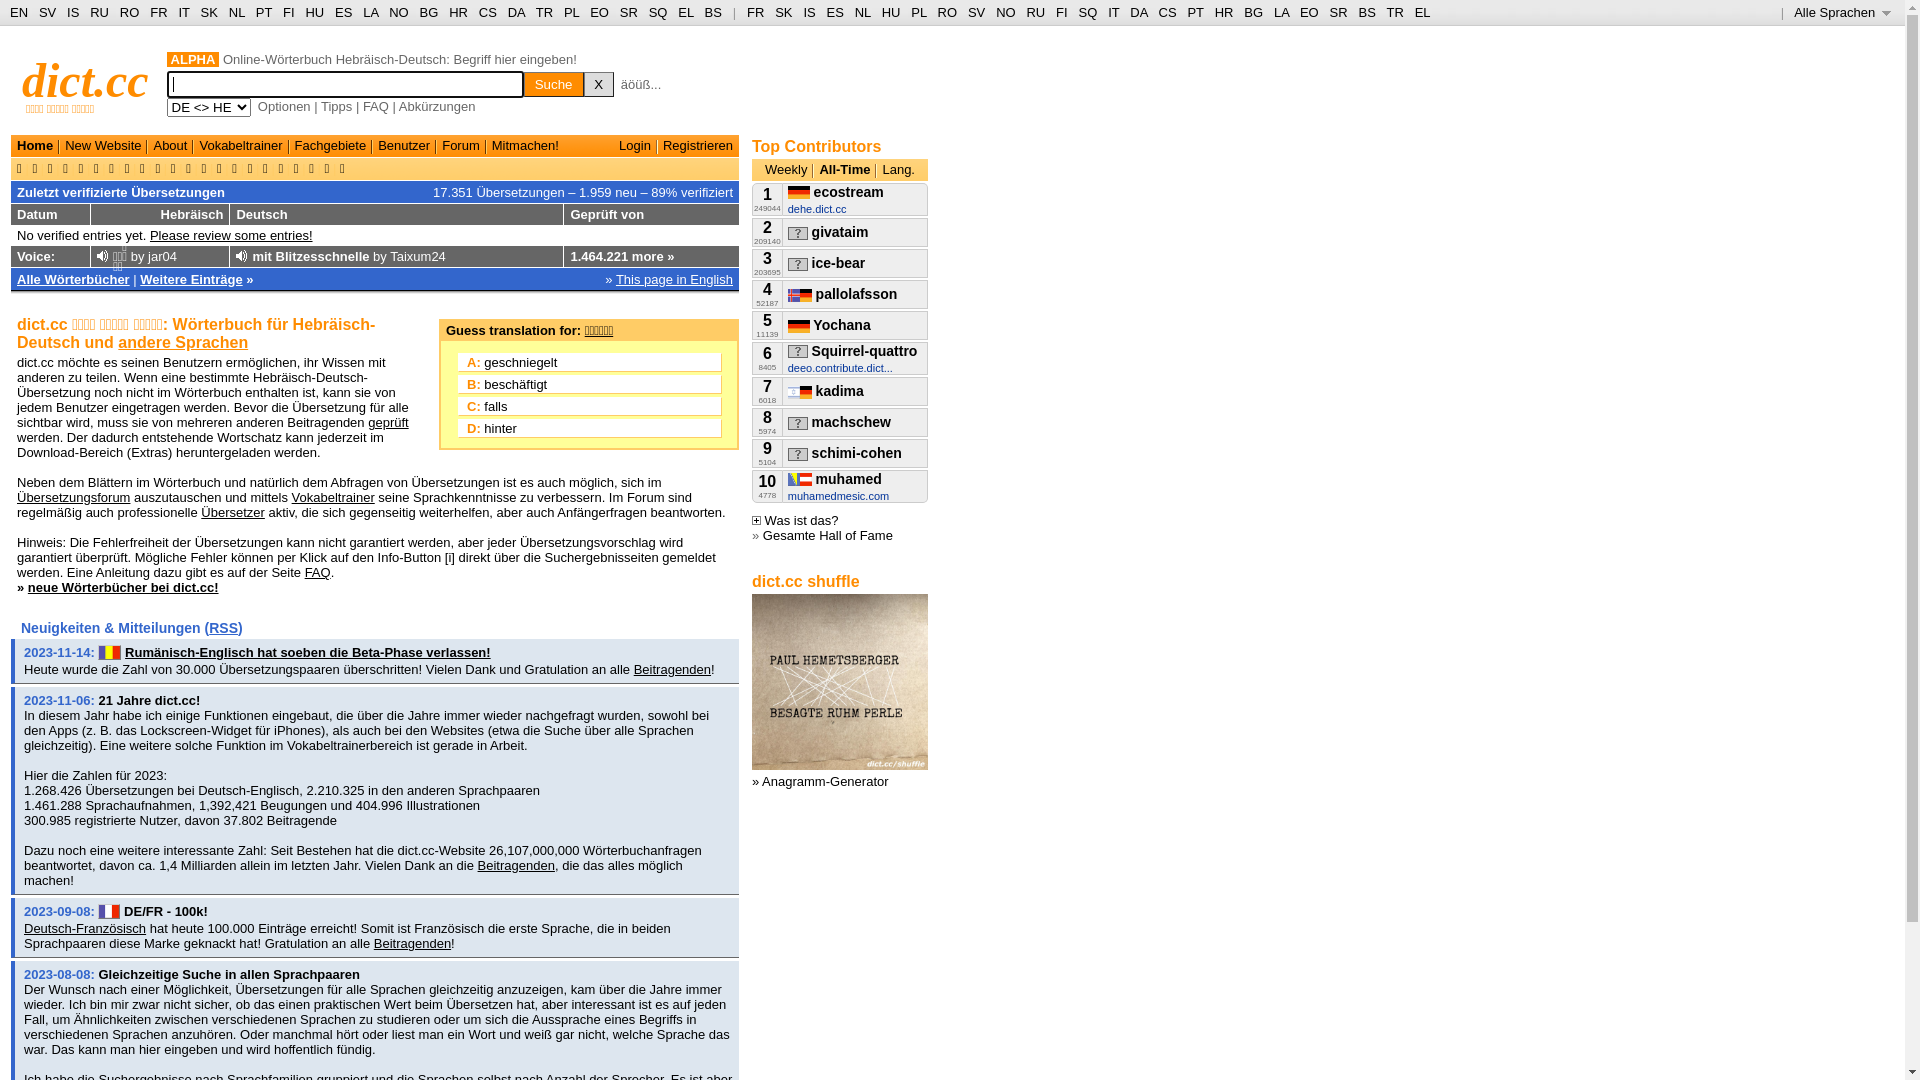 Image resolution: width=1920 pixels, height=1080 pixels. What do you see at coordinates (599, 84) in the screenshot?
I see `X` at bounding box center [599, 84].